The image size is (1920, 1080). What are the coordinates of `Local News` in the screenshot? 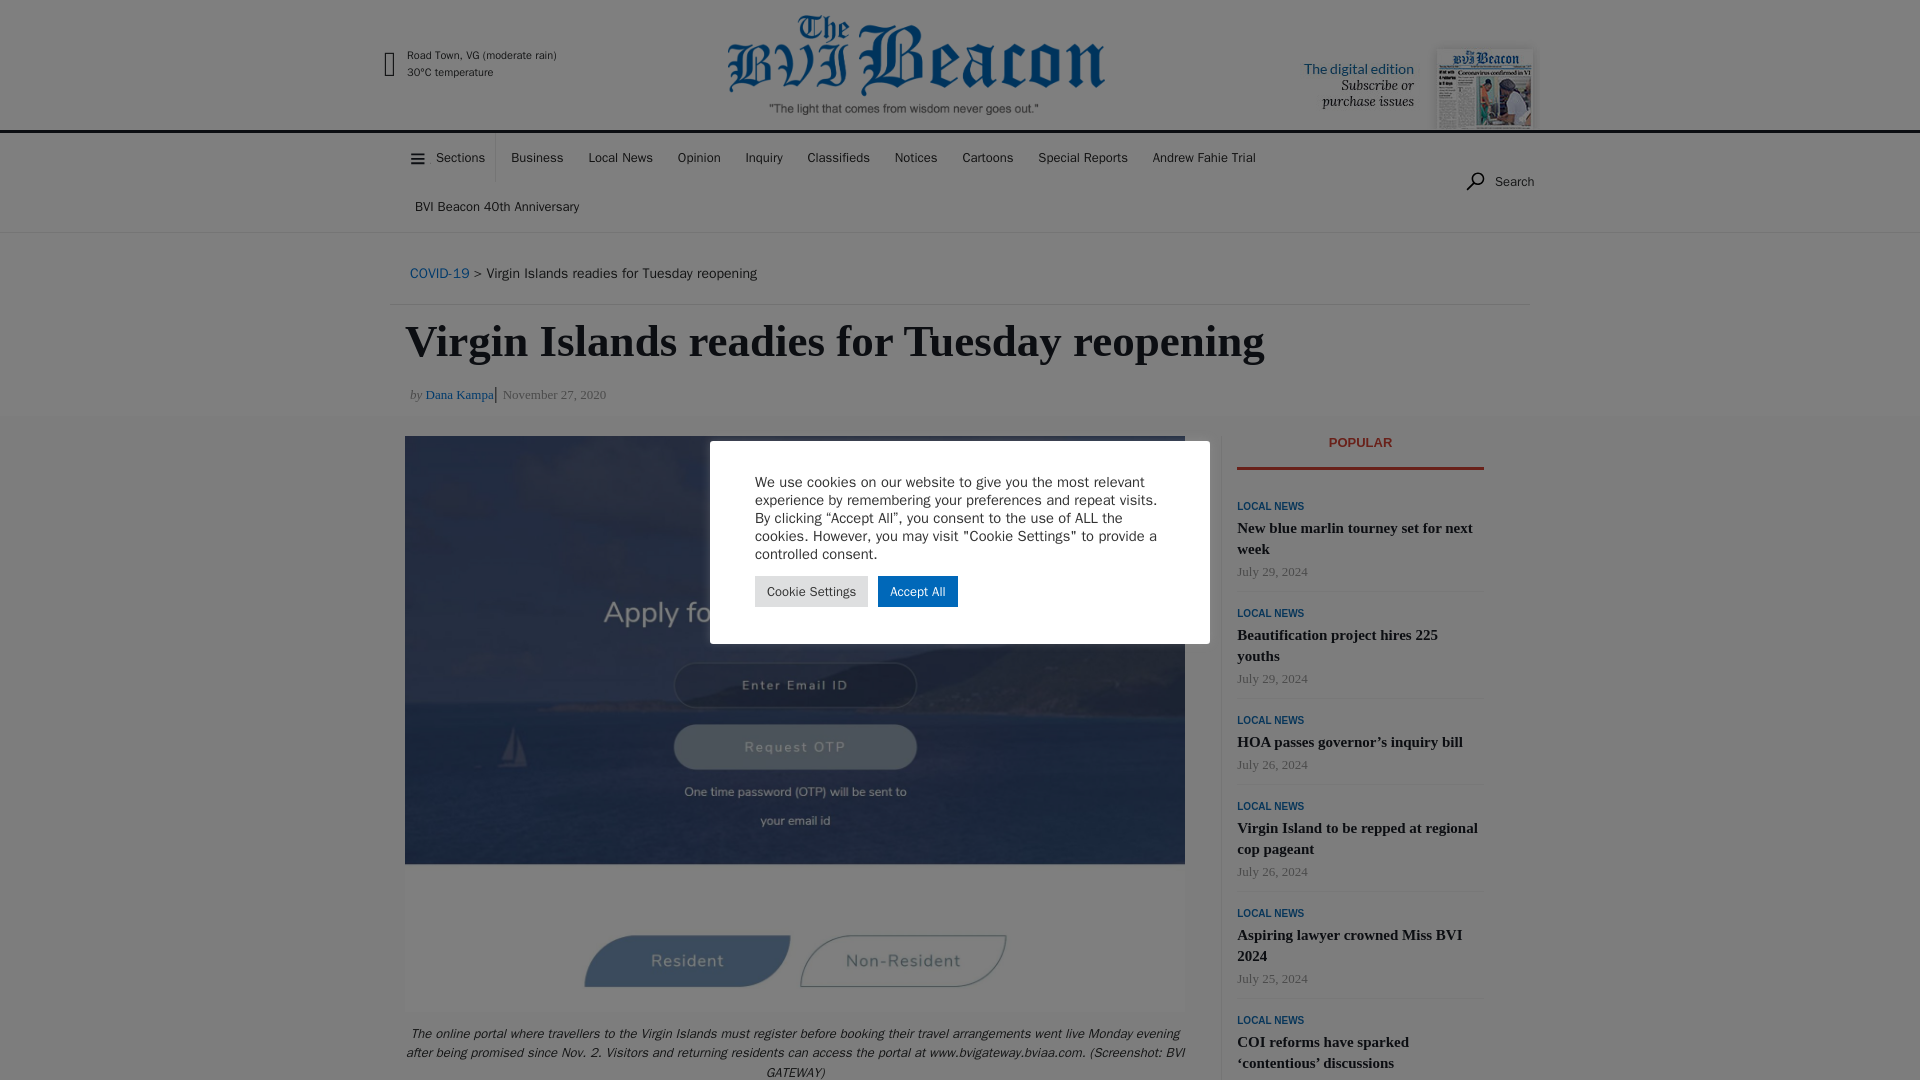 It's located at (620, 157).